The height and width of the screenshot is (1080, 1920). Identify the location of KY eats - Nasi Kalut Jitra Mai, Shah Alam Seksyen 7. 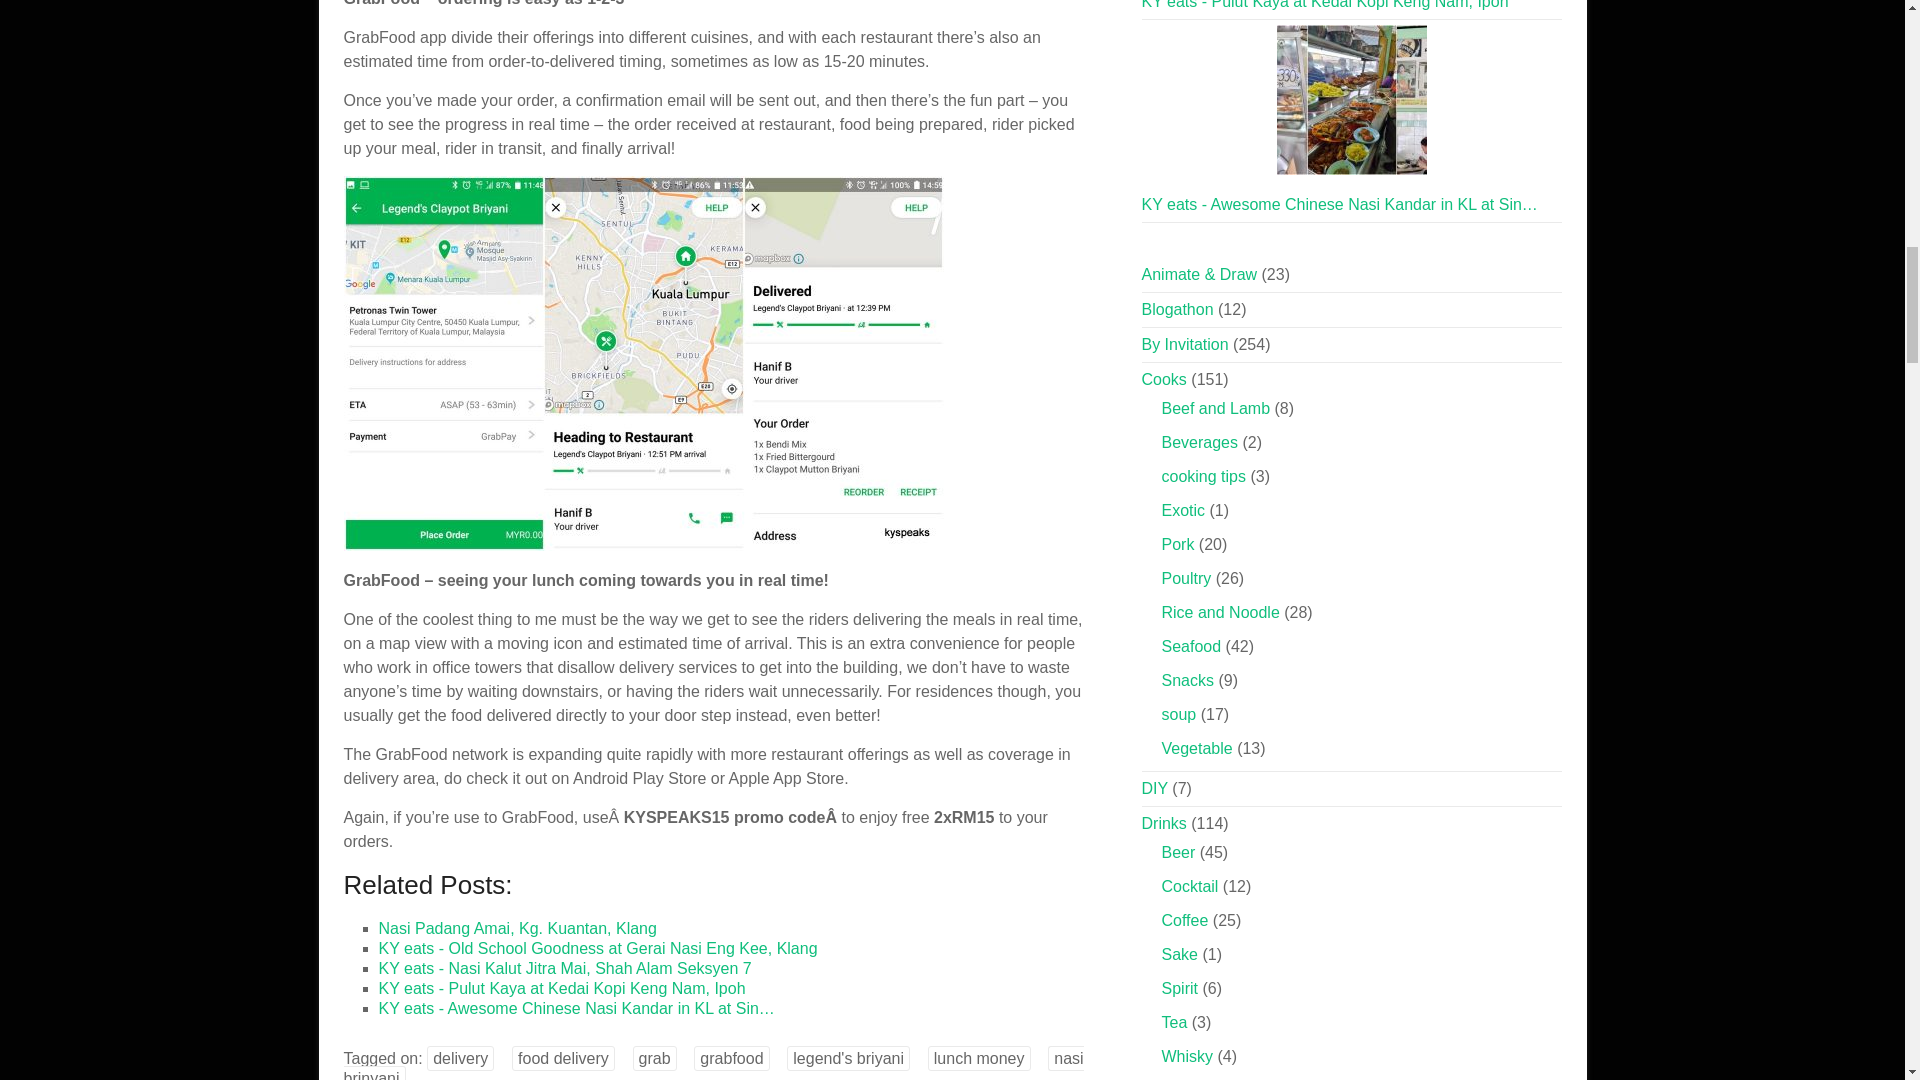
(564, 968).